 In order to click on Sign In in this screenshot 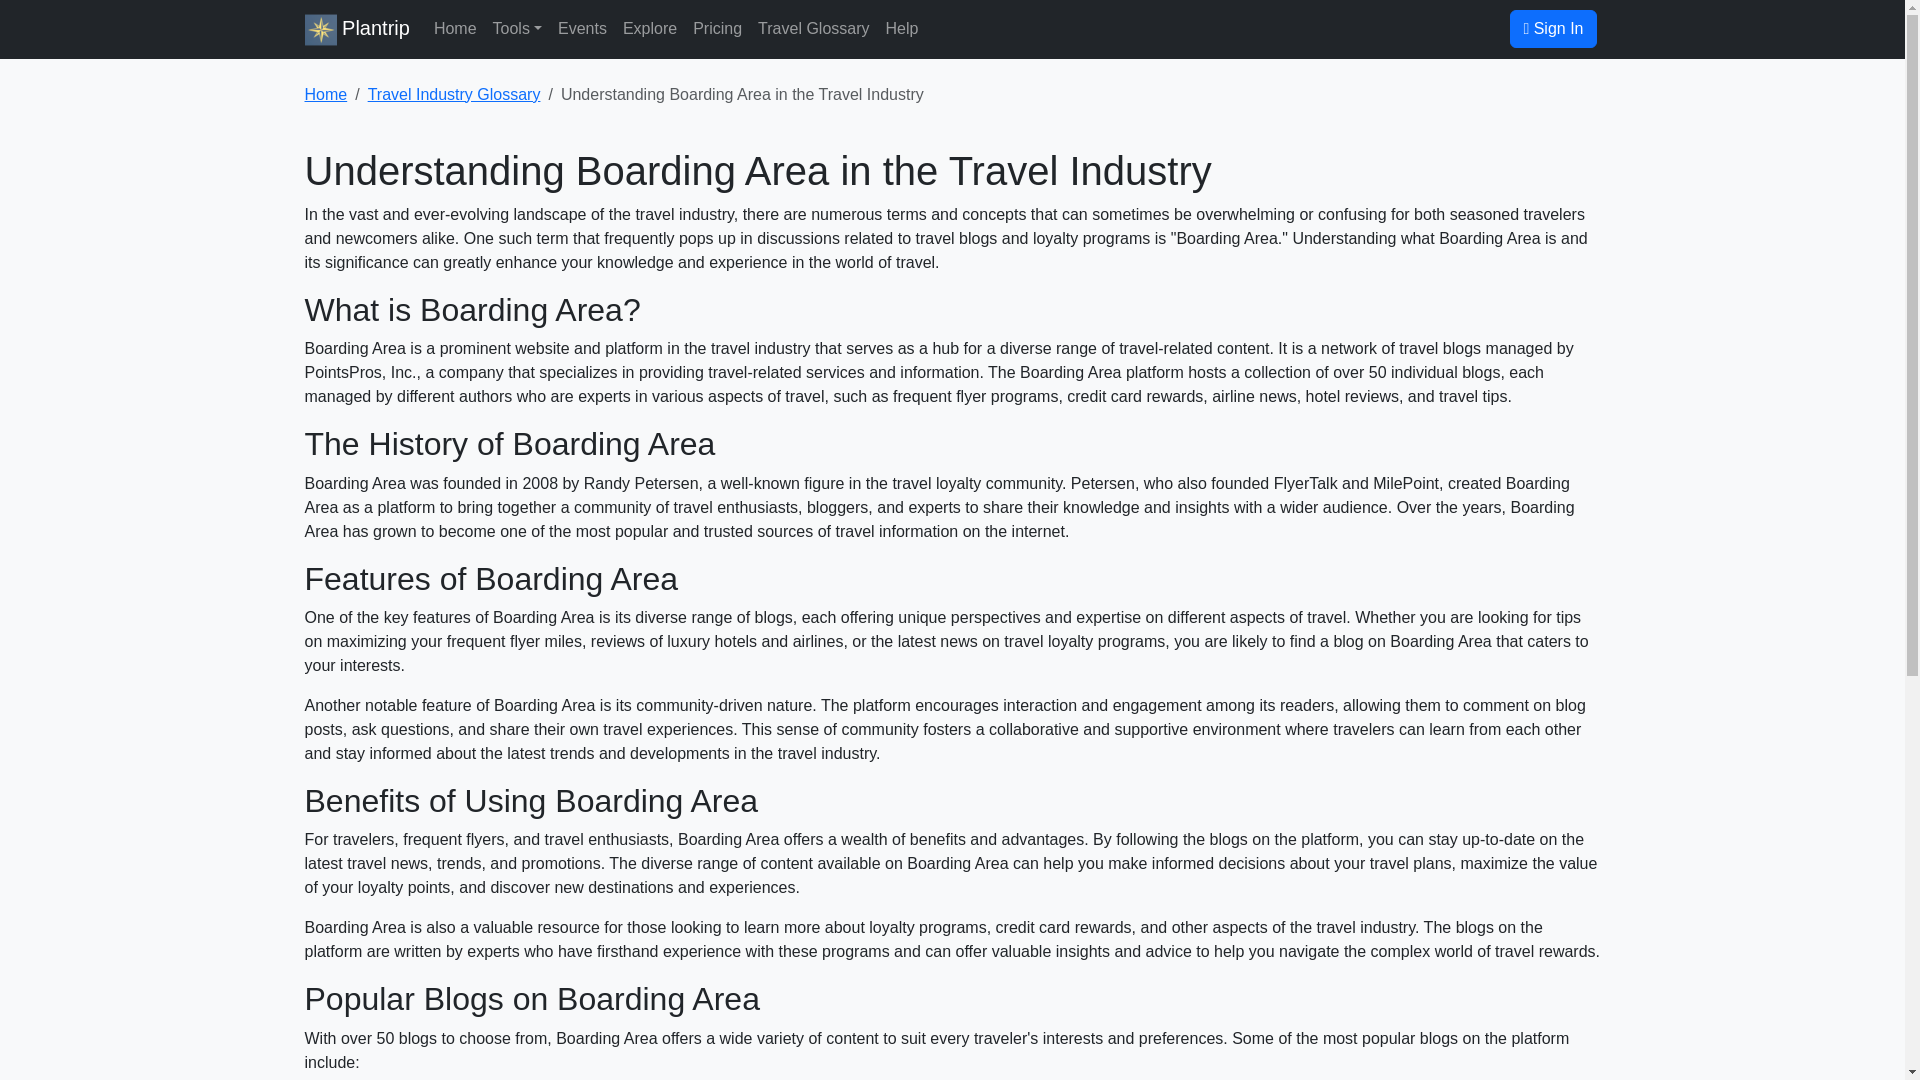, I will do `click(1552, 28)`.